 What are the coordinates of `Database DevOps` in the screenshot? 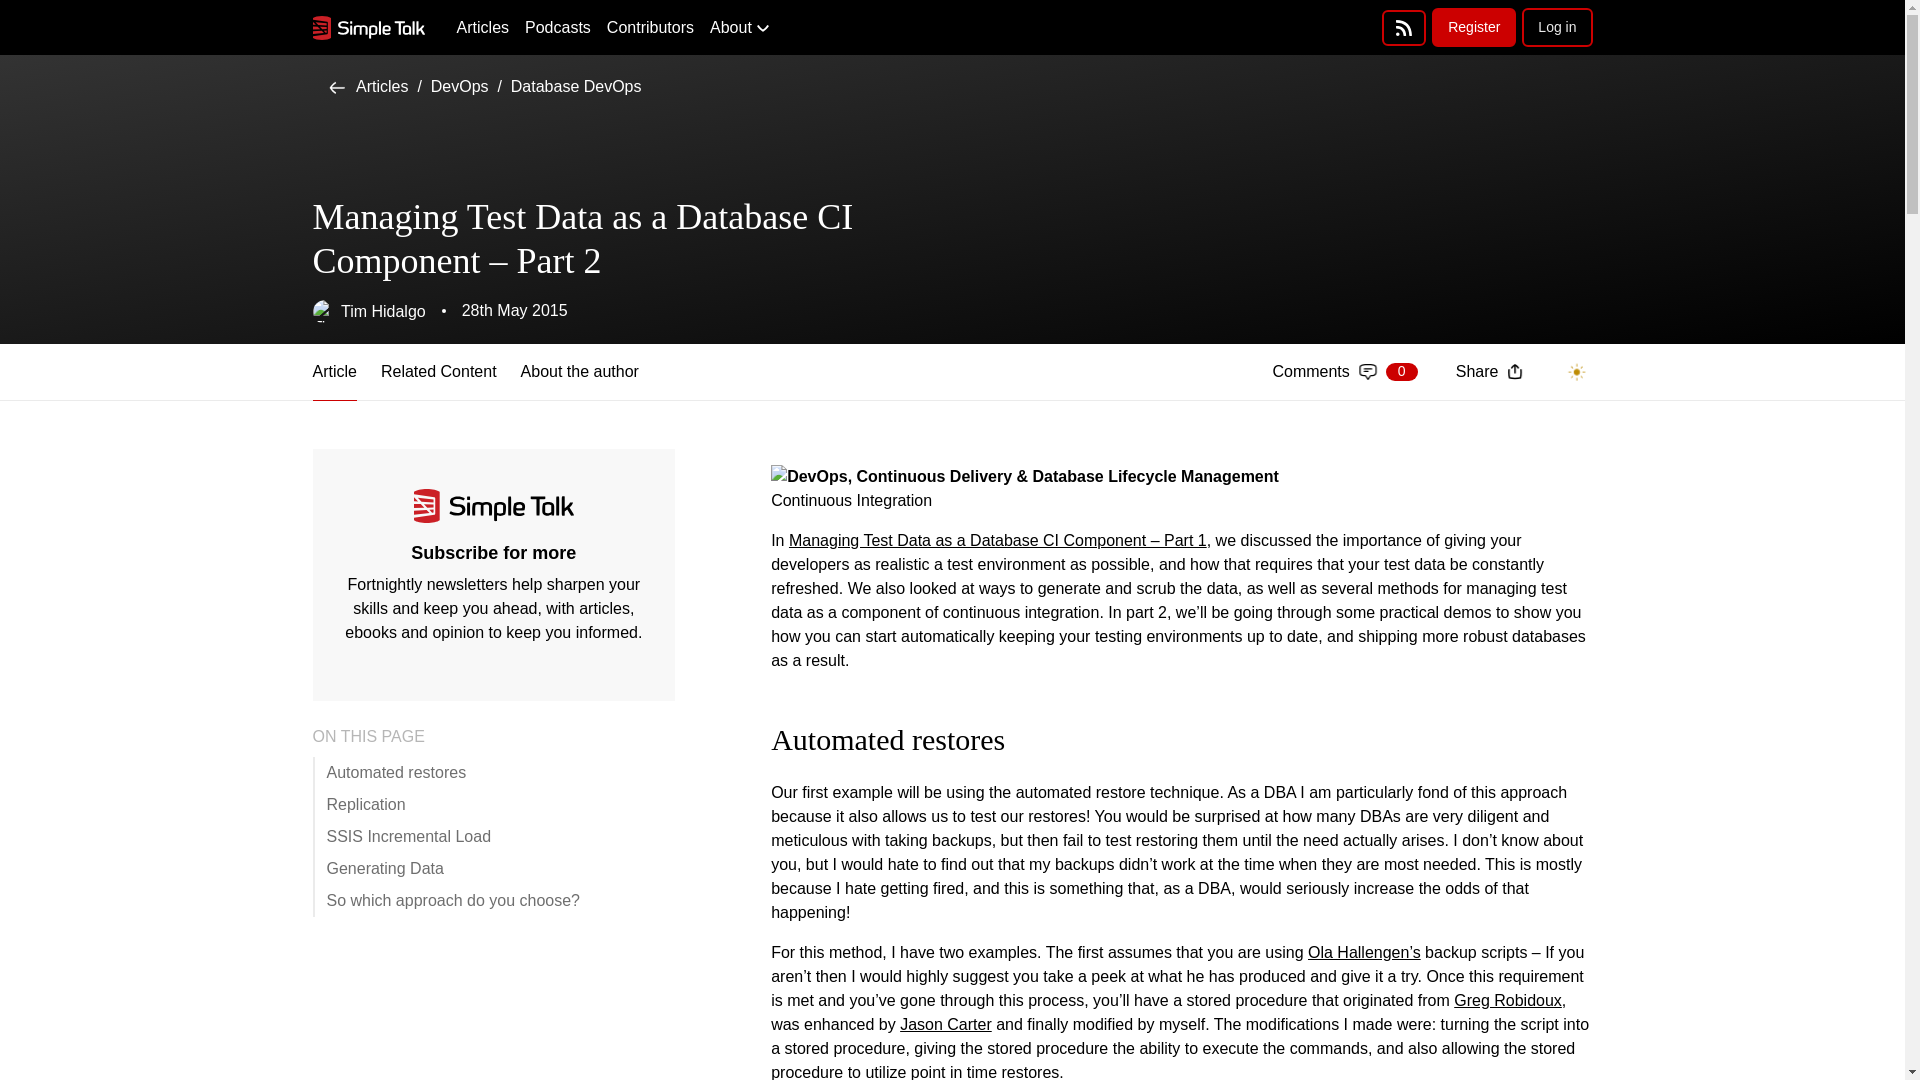 It's located at (576, 86).